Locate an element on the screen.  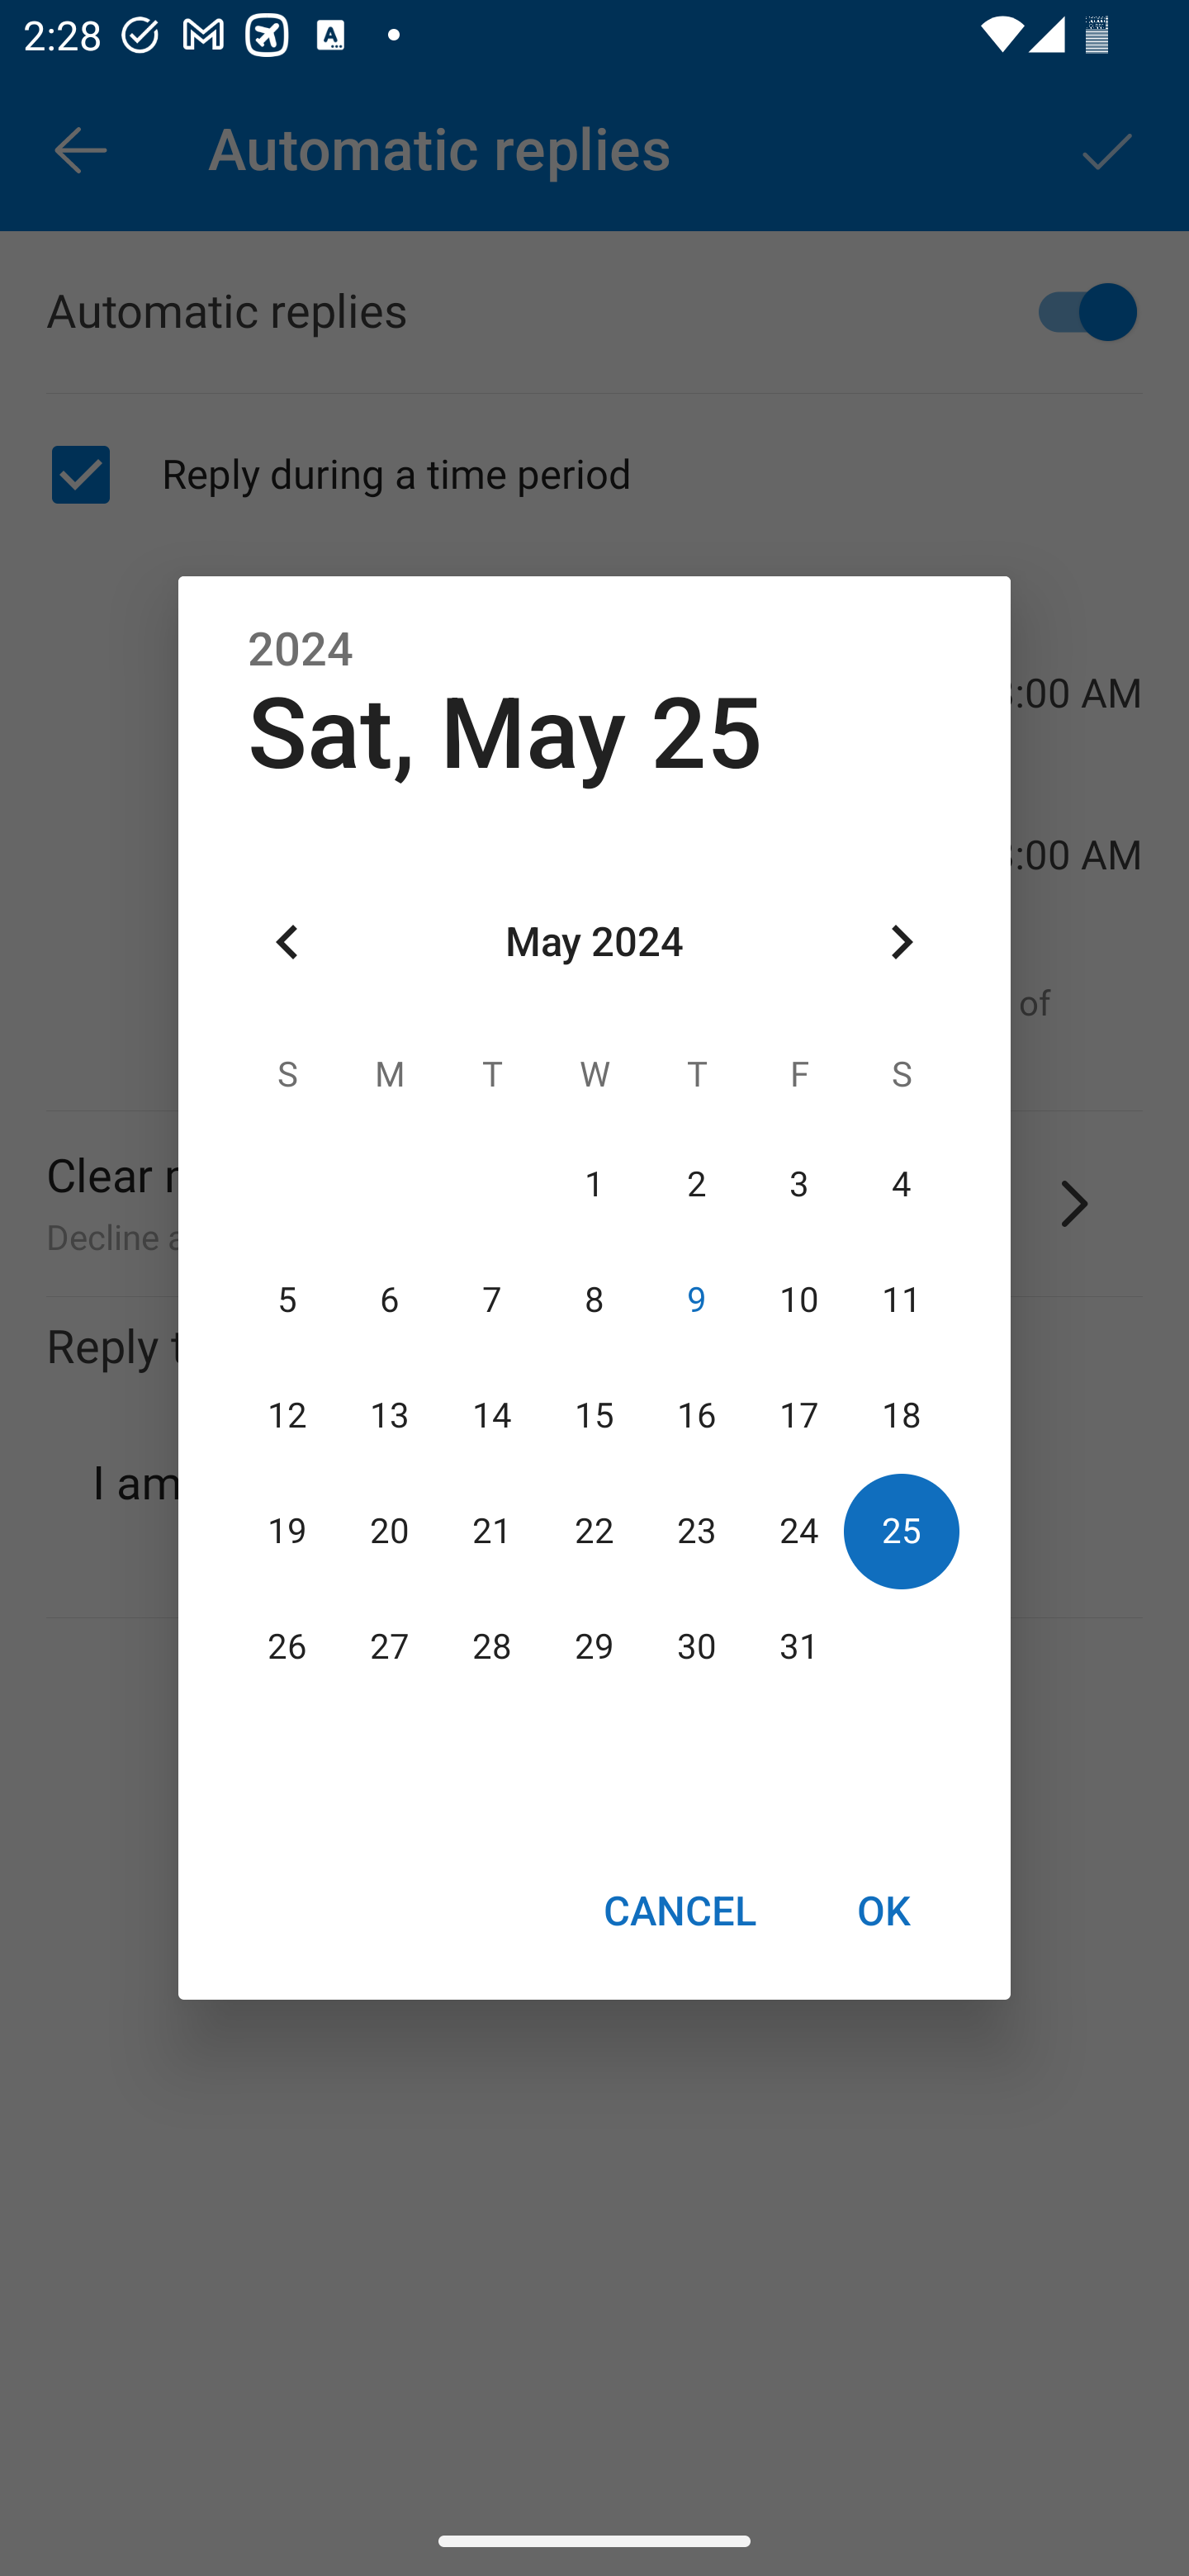
25 25 May 2024 is located at coordinates (901, 1531).